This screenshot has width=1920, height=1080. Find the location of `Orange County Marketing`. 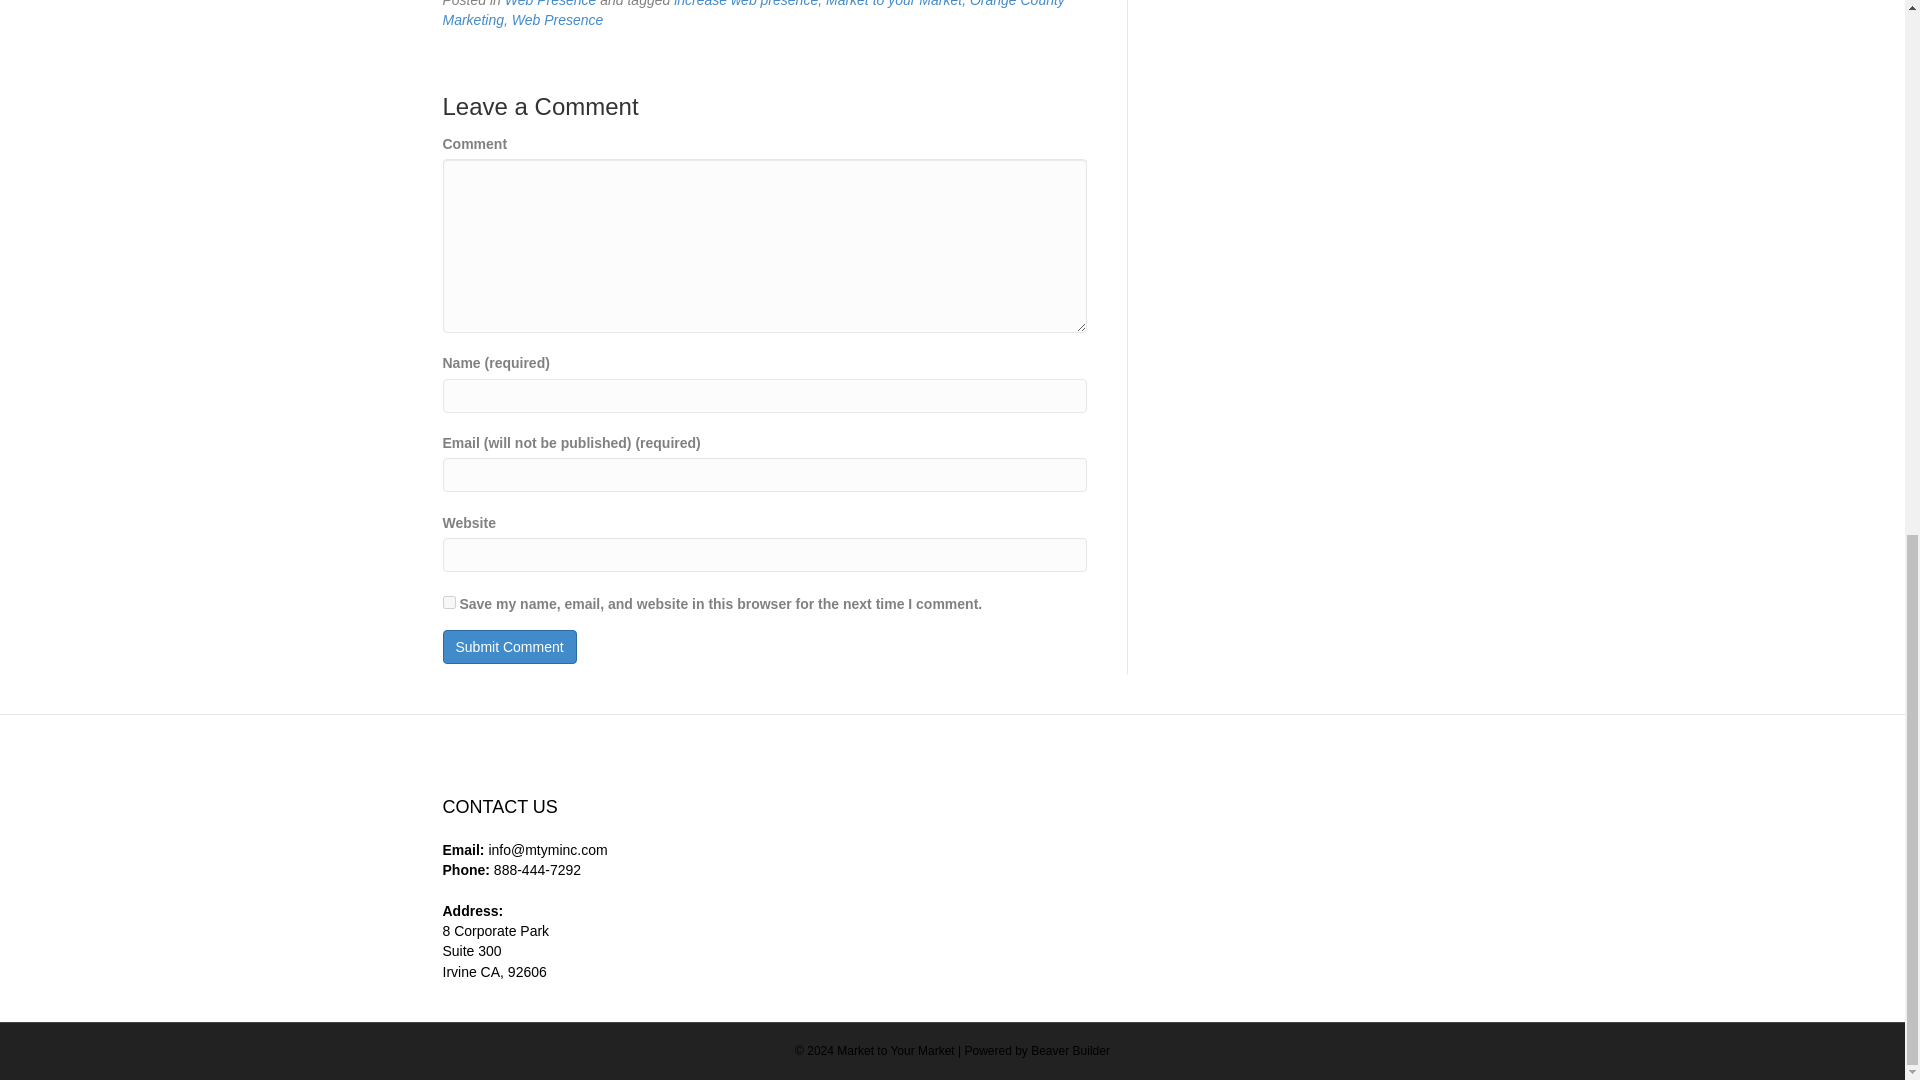

Orange County Marketing is located at coordinates (752, 14).